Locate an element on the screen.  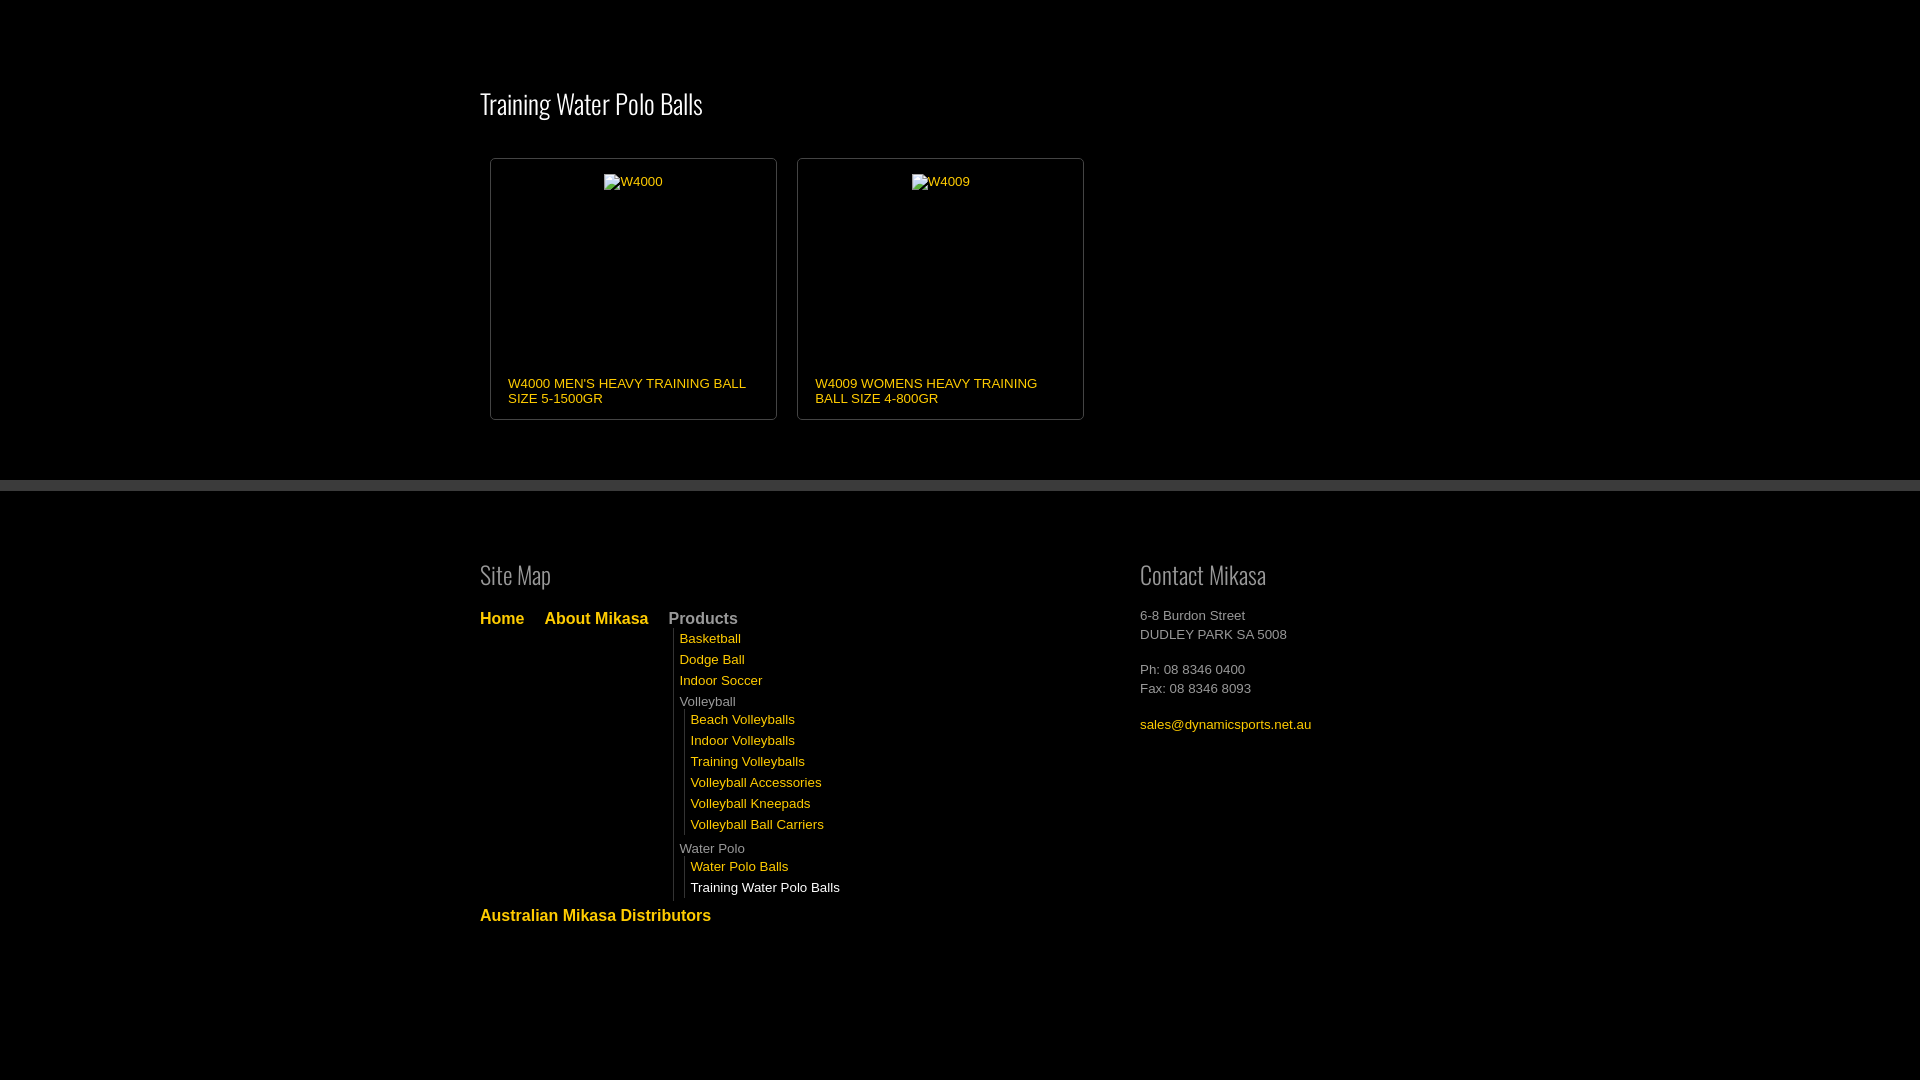
W4009 WOMENS HEAVY TRAINING BALL SIZE 4-800GR is located at coordinates (926, 391).